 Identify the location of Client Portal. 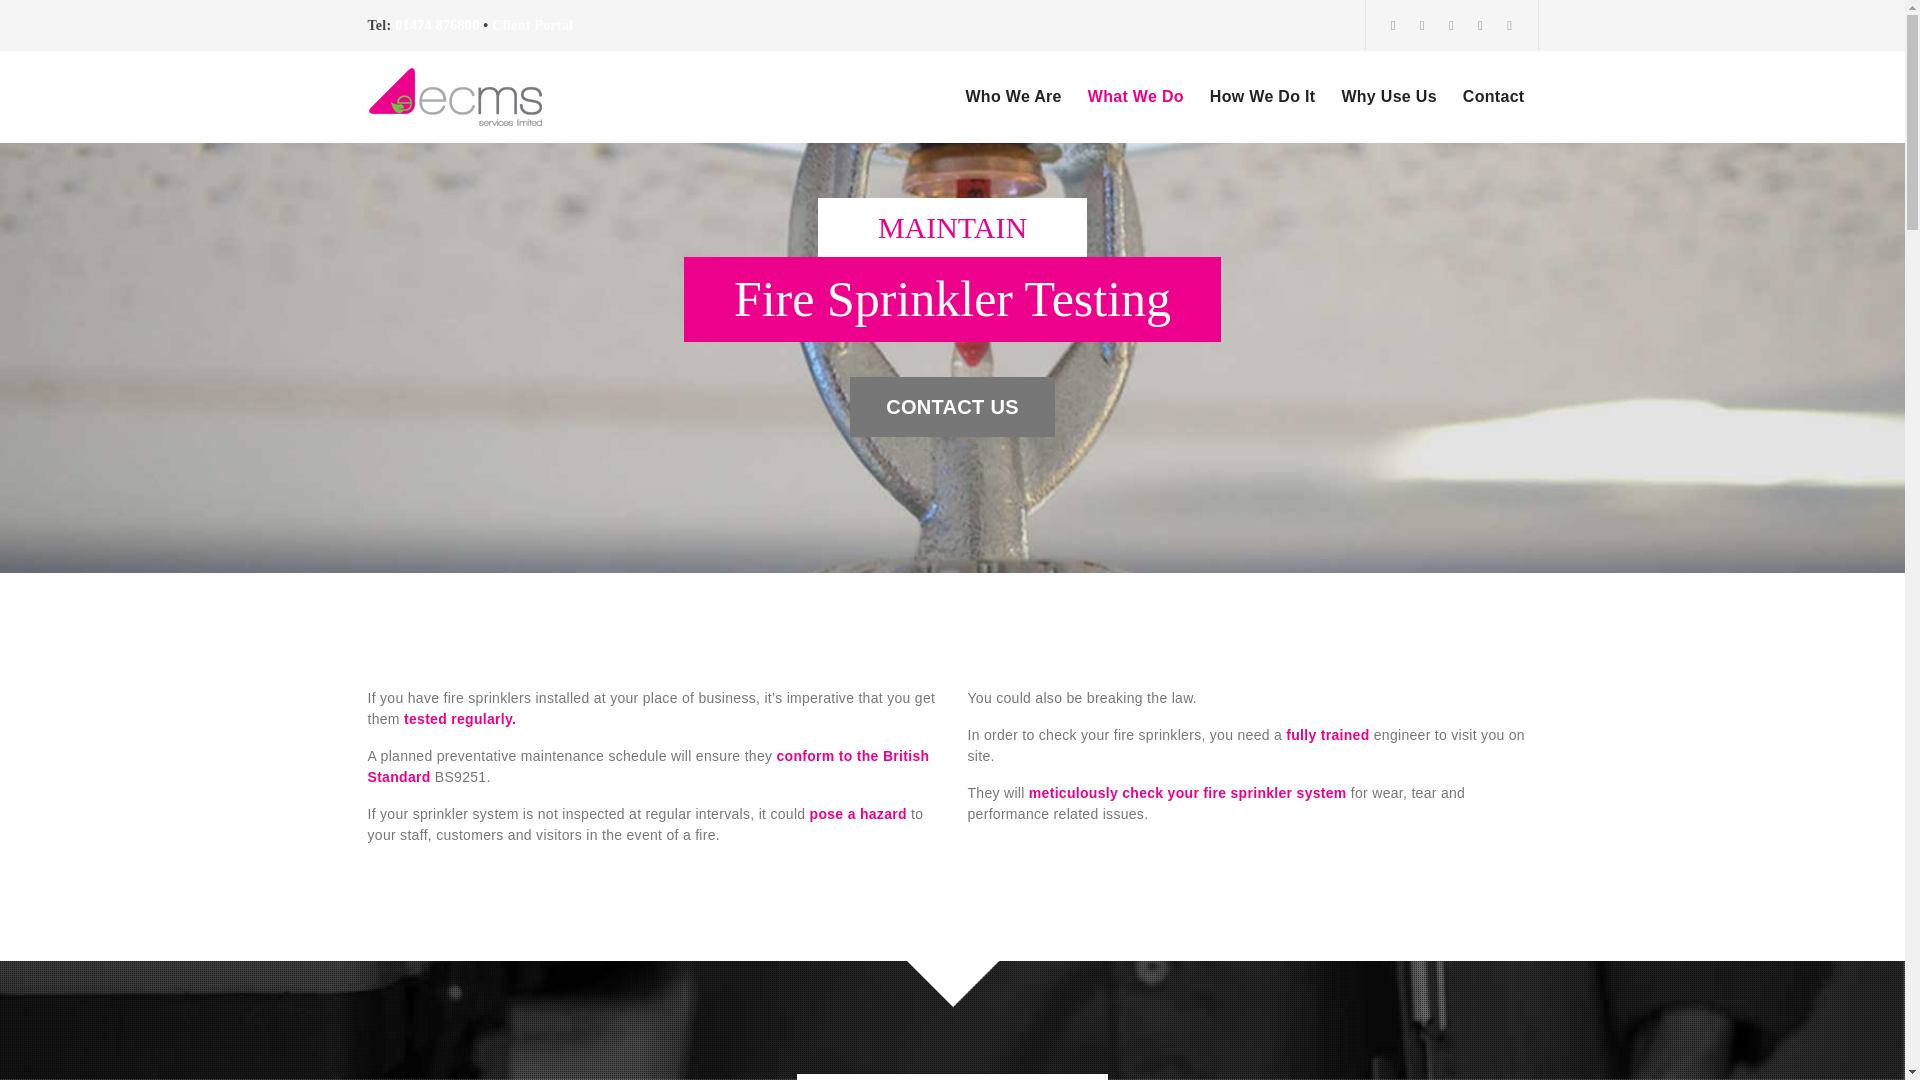
(532, 26).